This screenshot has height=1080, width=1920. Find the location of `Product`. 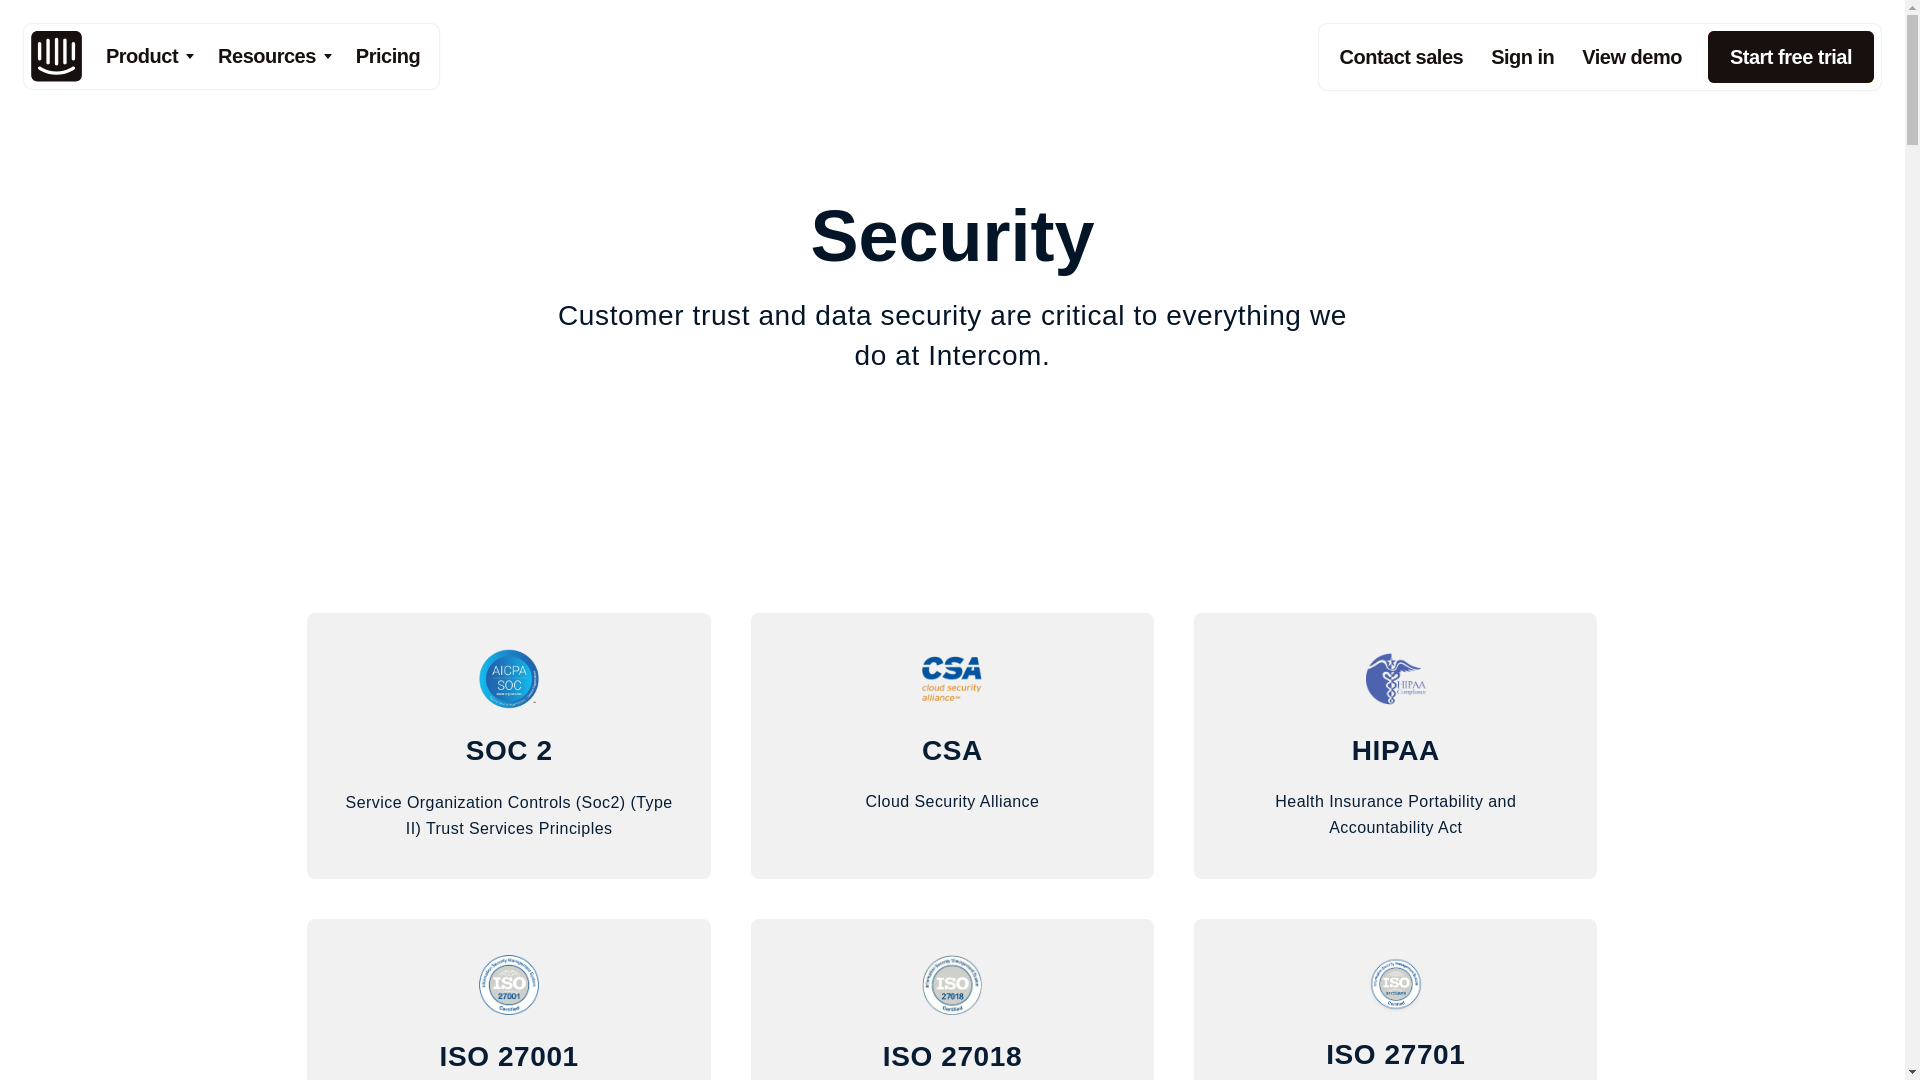

Product is located at coordinates (150, 56).